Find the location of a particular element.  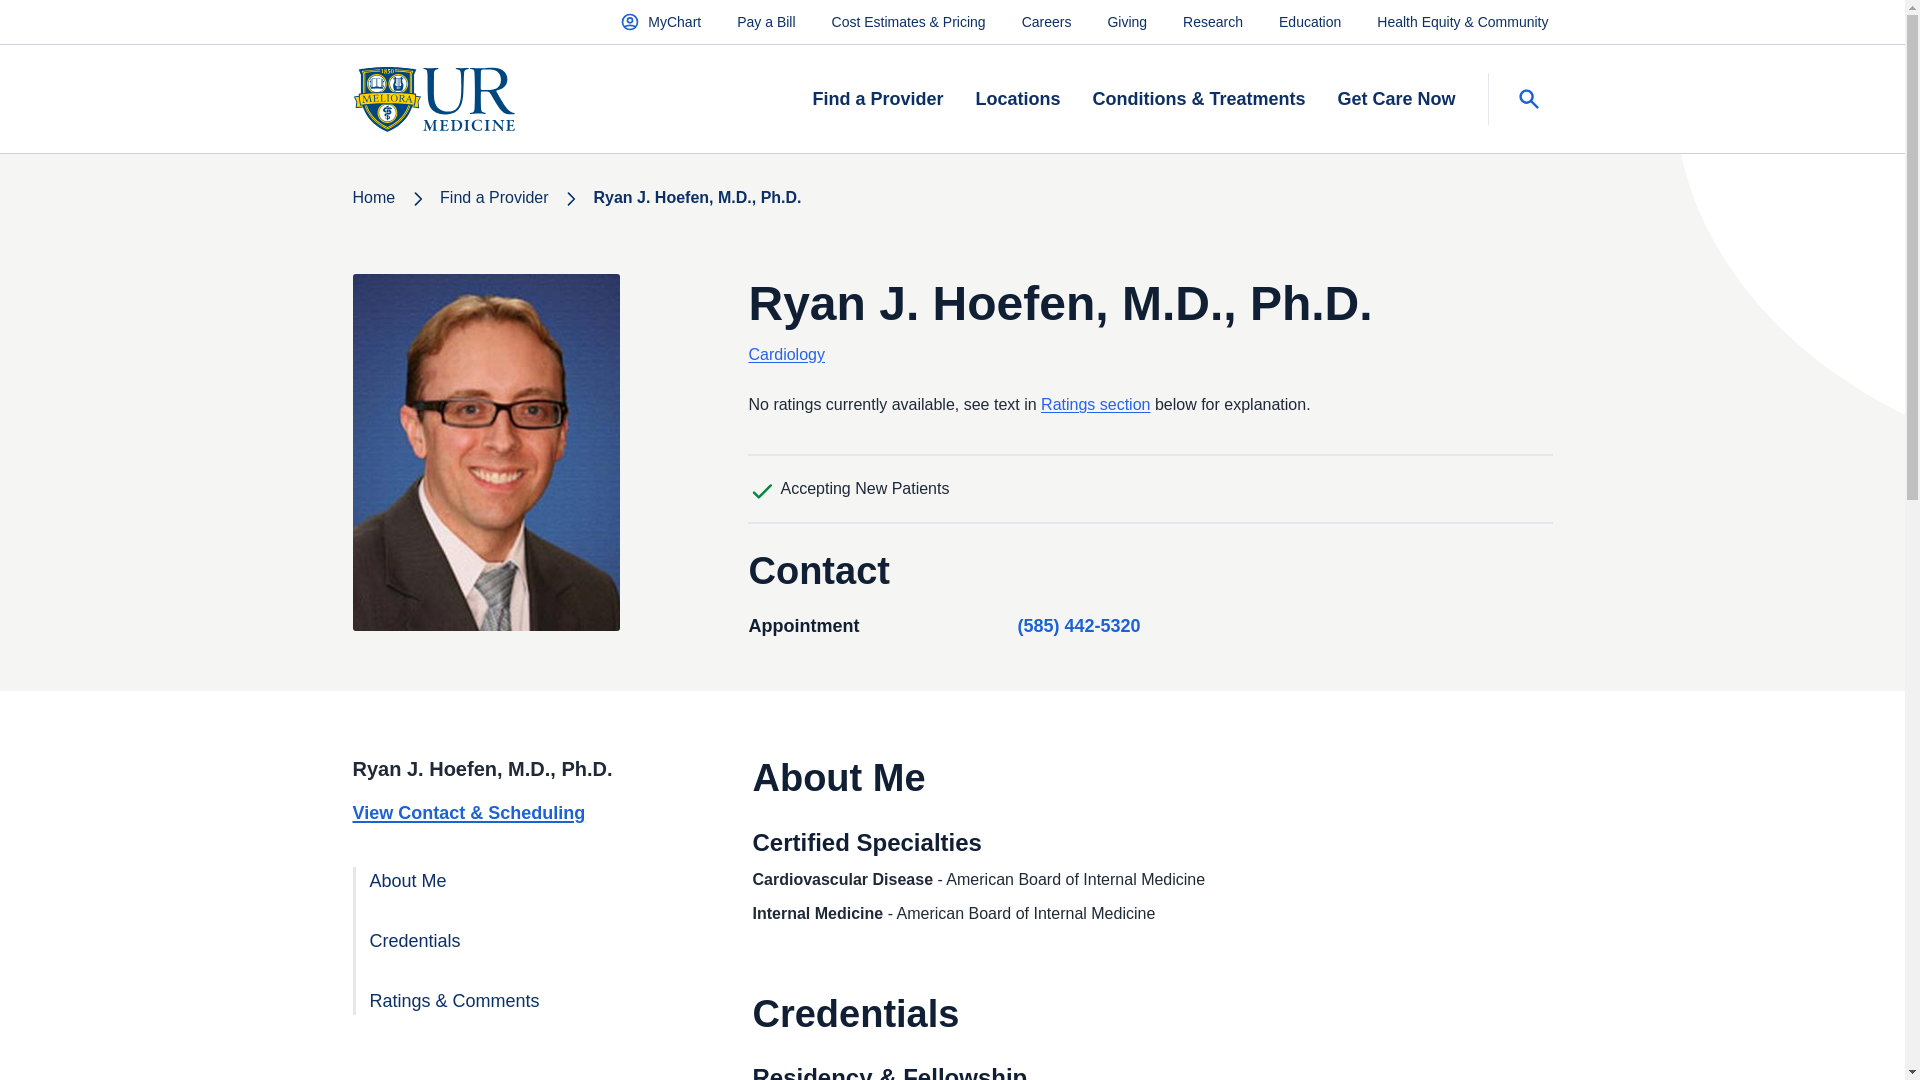

Find a Provider is located at coordinates (877, 100).